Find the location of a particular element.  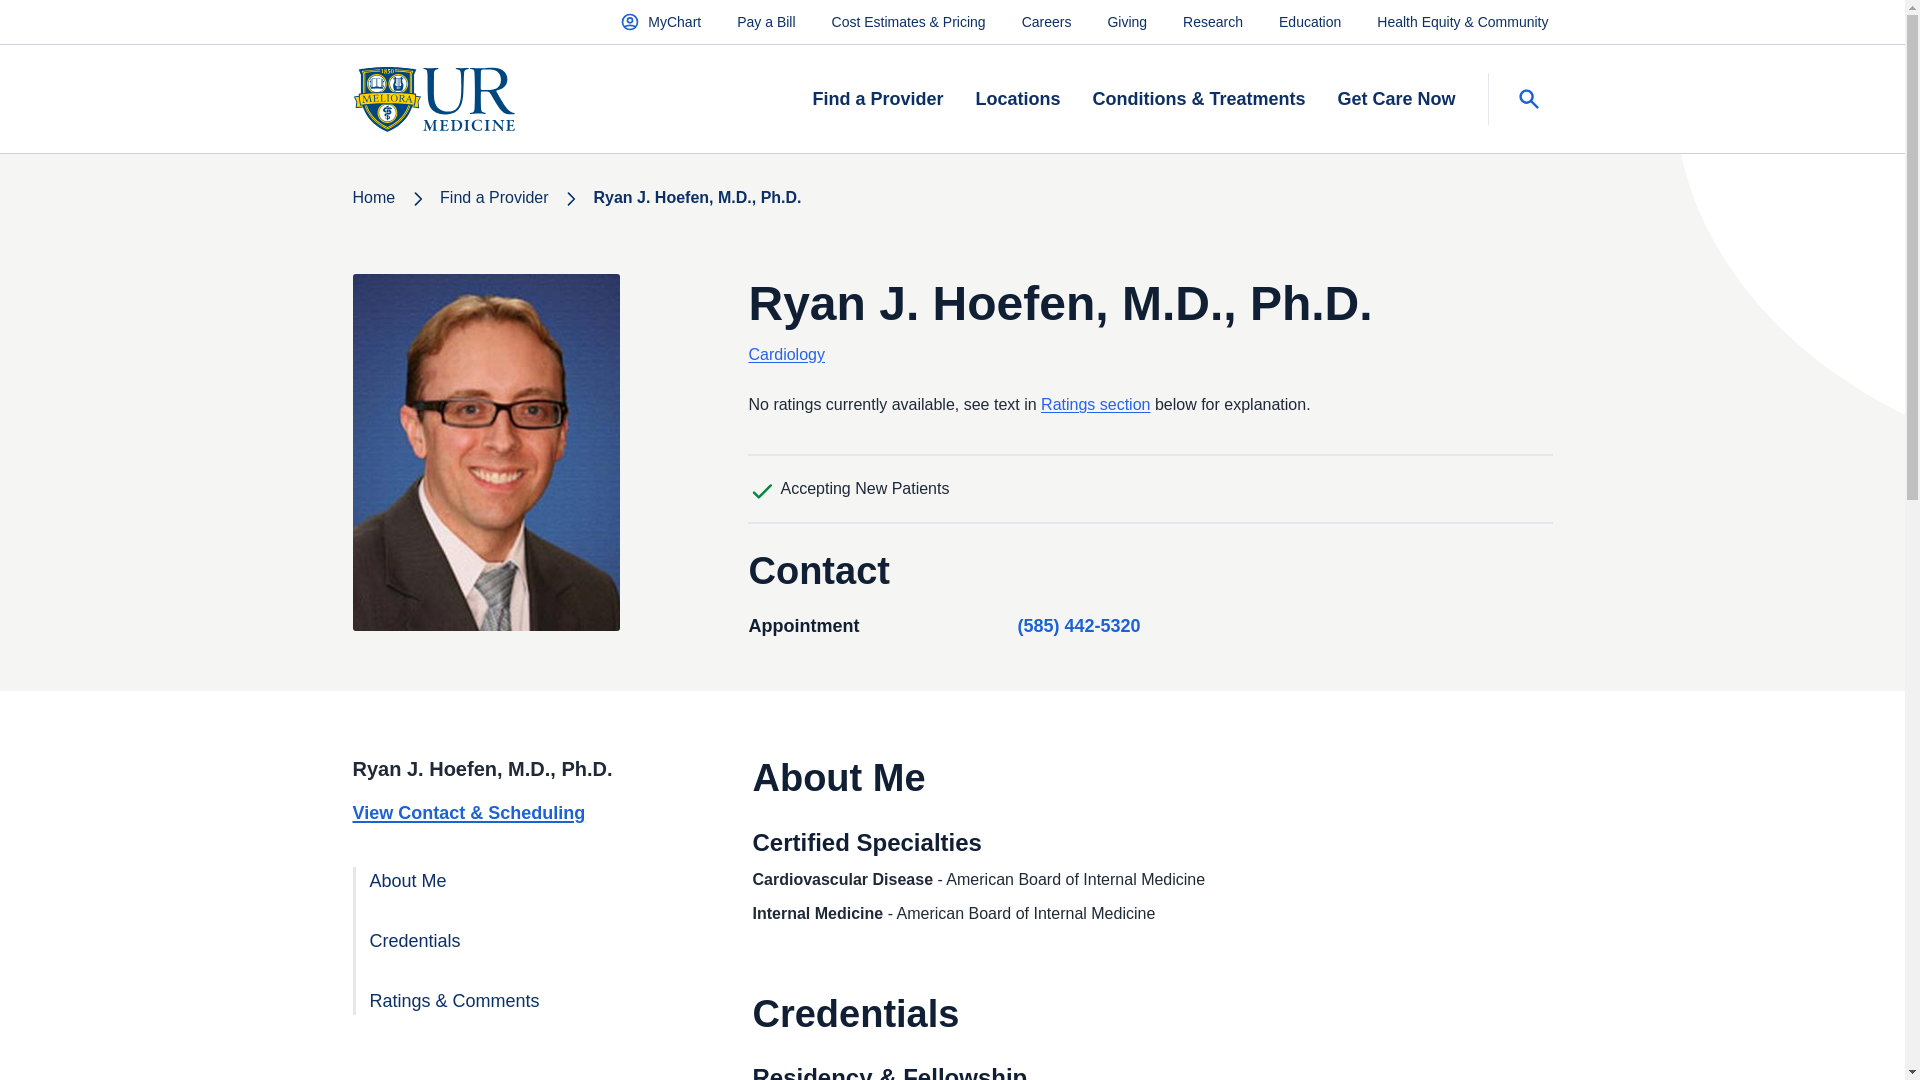

Find a Provider is located at coordinates (877, 100).